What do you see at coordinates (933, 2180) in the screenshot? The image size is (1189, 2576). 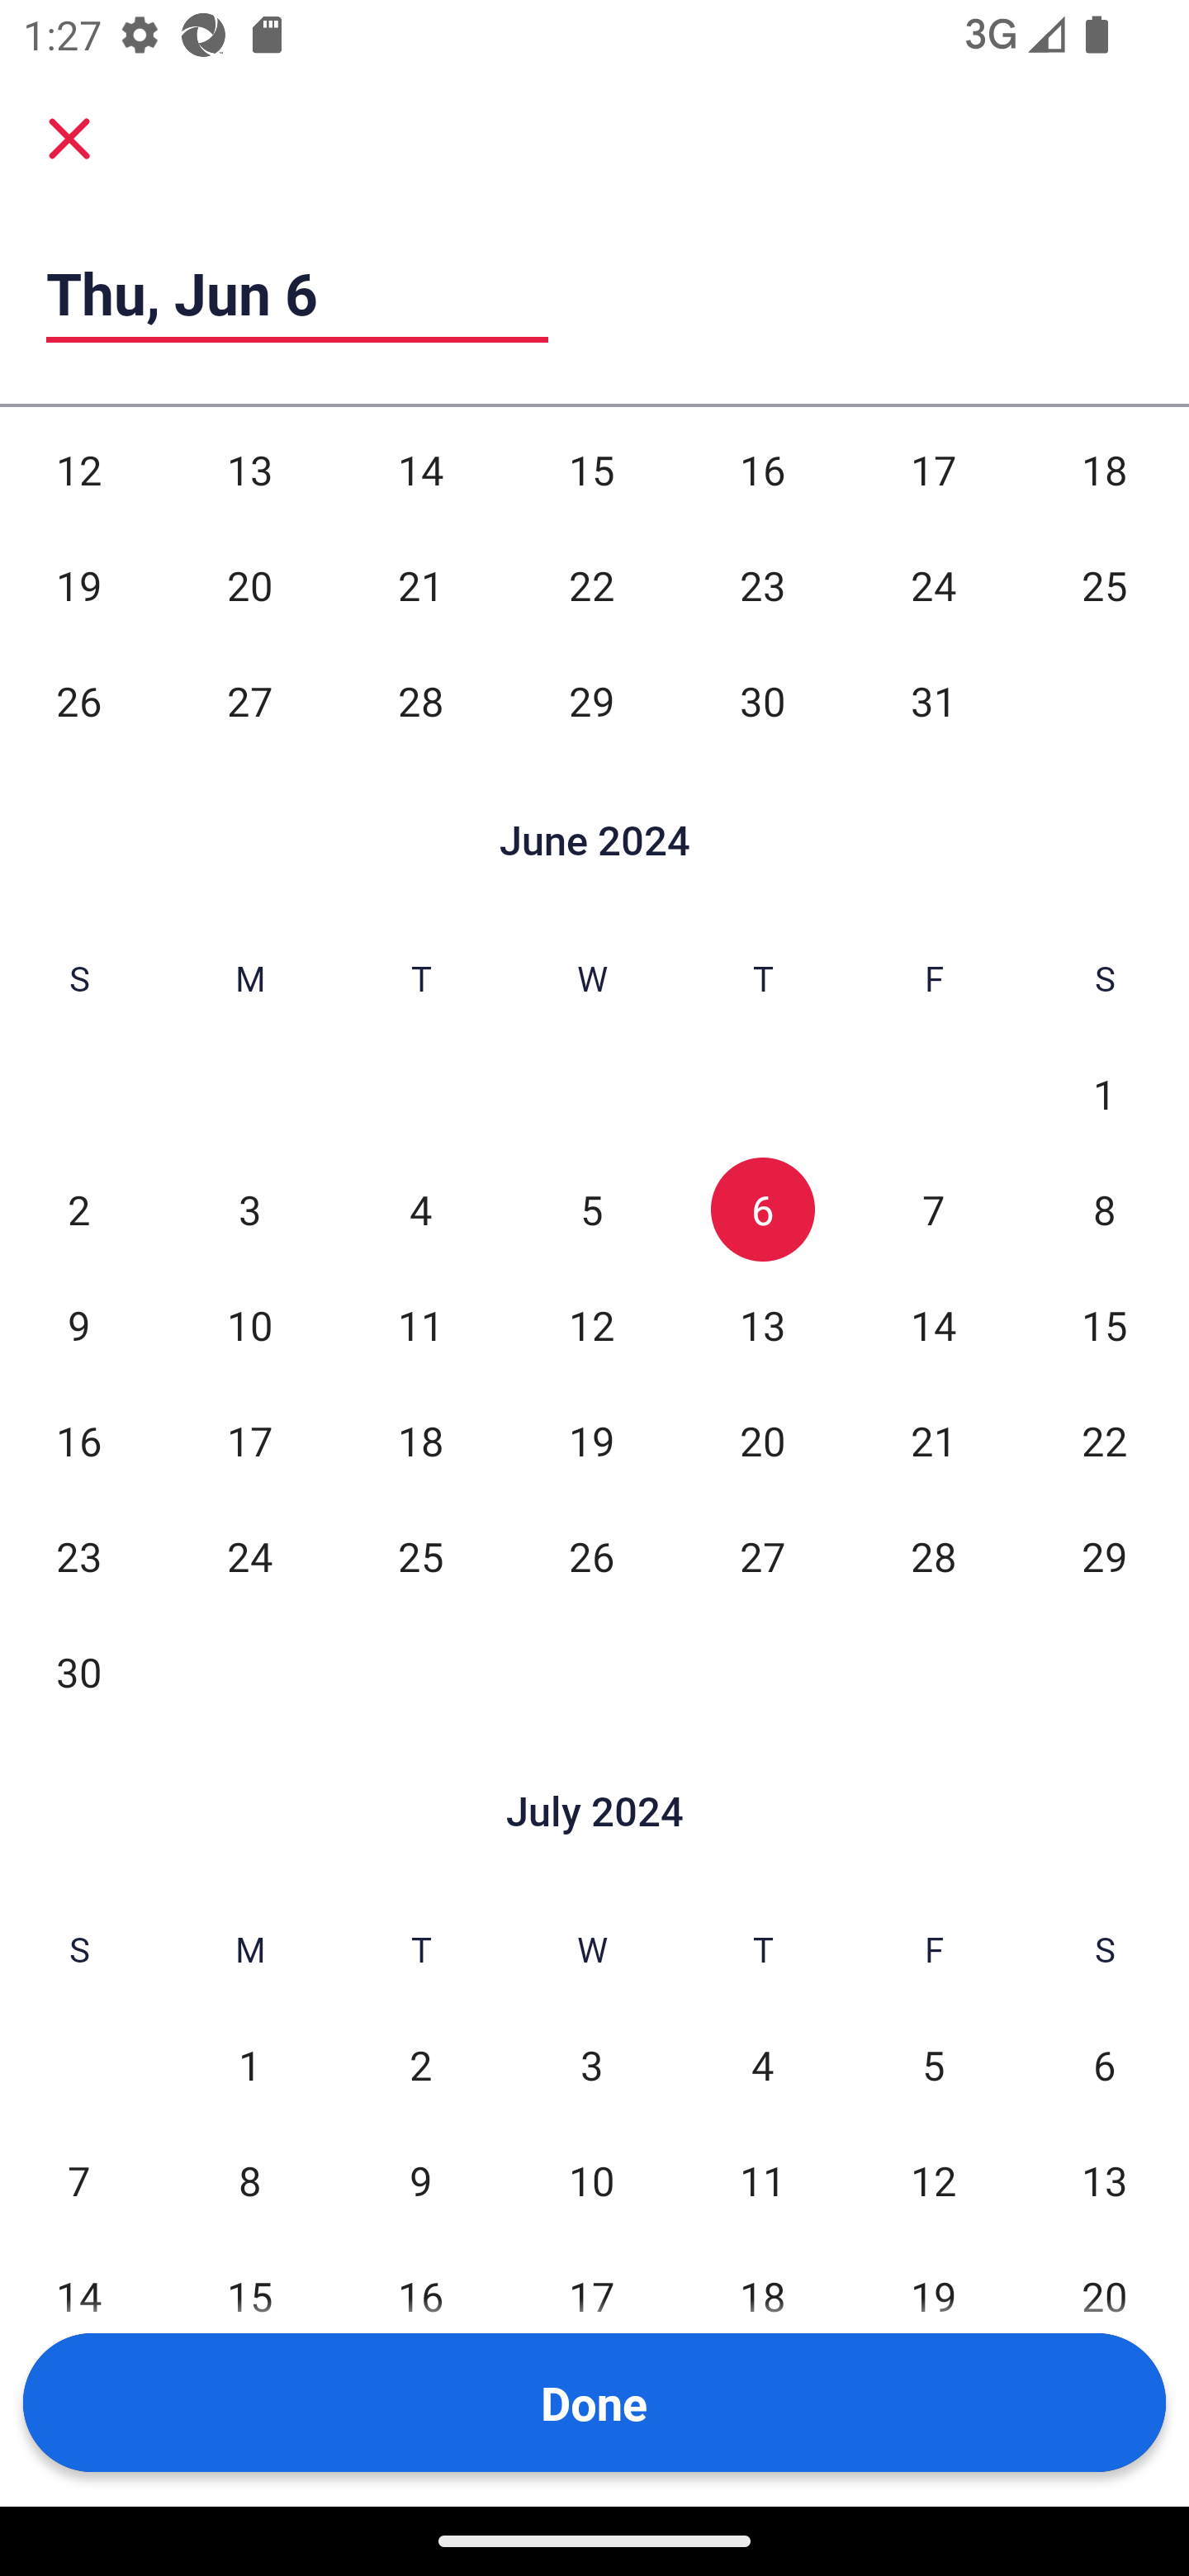 I see `12 Fri, Jul 12, Not Selected` at bounding box center [933, 2180].